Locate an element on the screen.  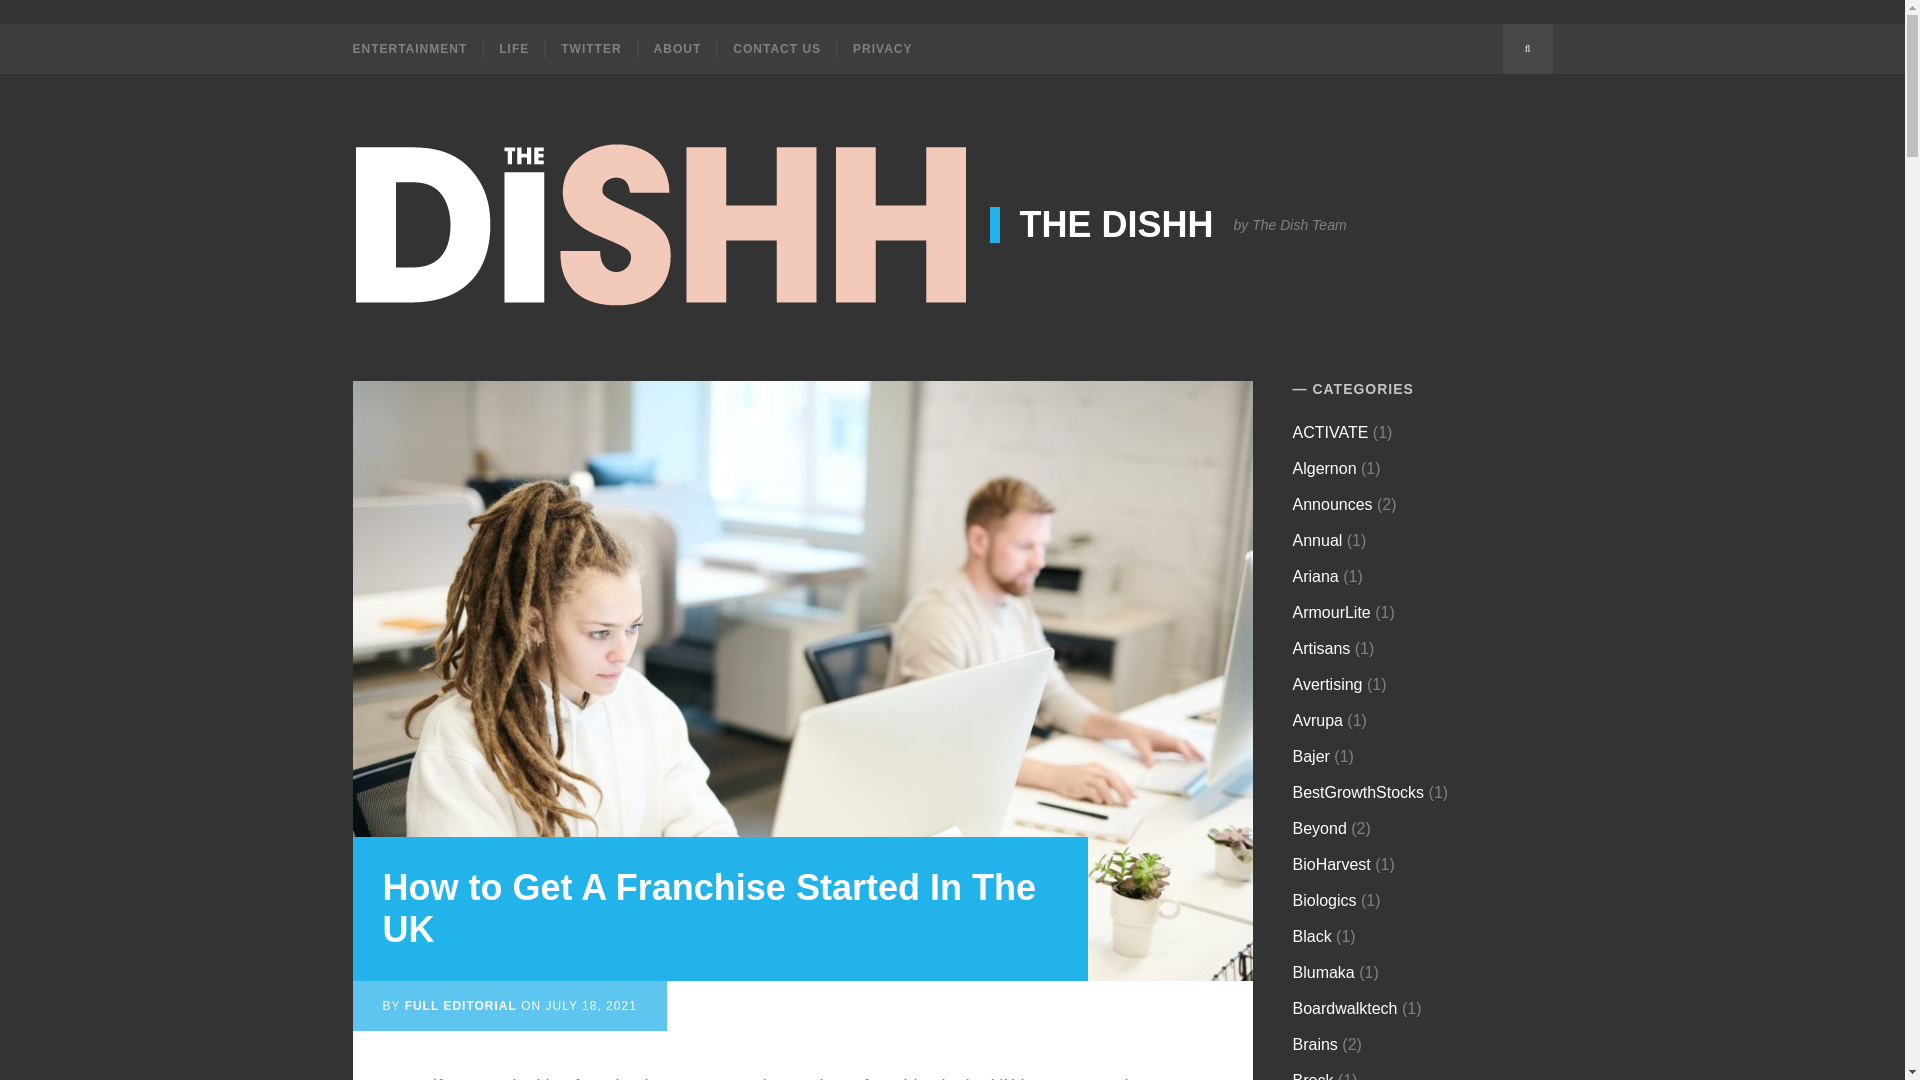
ACTIVATE is located at coordinates (1330, 432).